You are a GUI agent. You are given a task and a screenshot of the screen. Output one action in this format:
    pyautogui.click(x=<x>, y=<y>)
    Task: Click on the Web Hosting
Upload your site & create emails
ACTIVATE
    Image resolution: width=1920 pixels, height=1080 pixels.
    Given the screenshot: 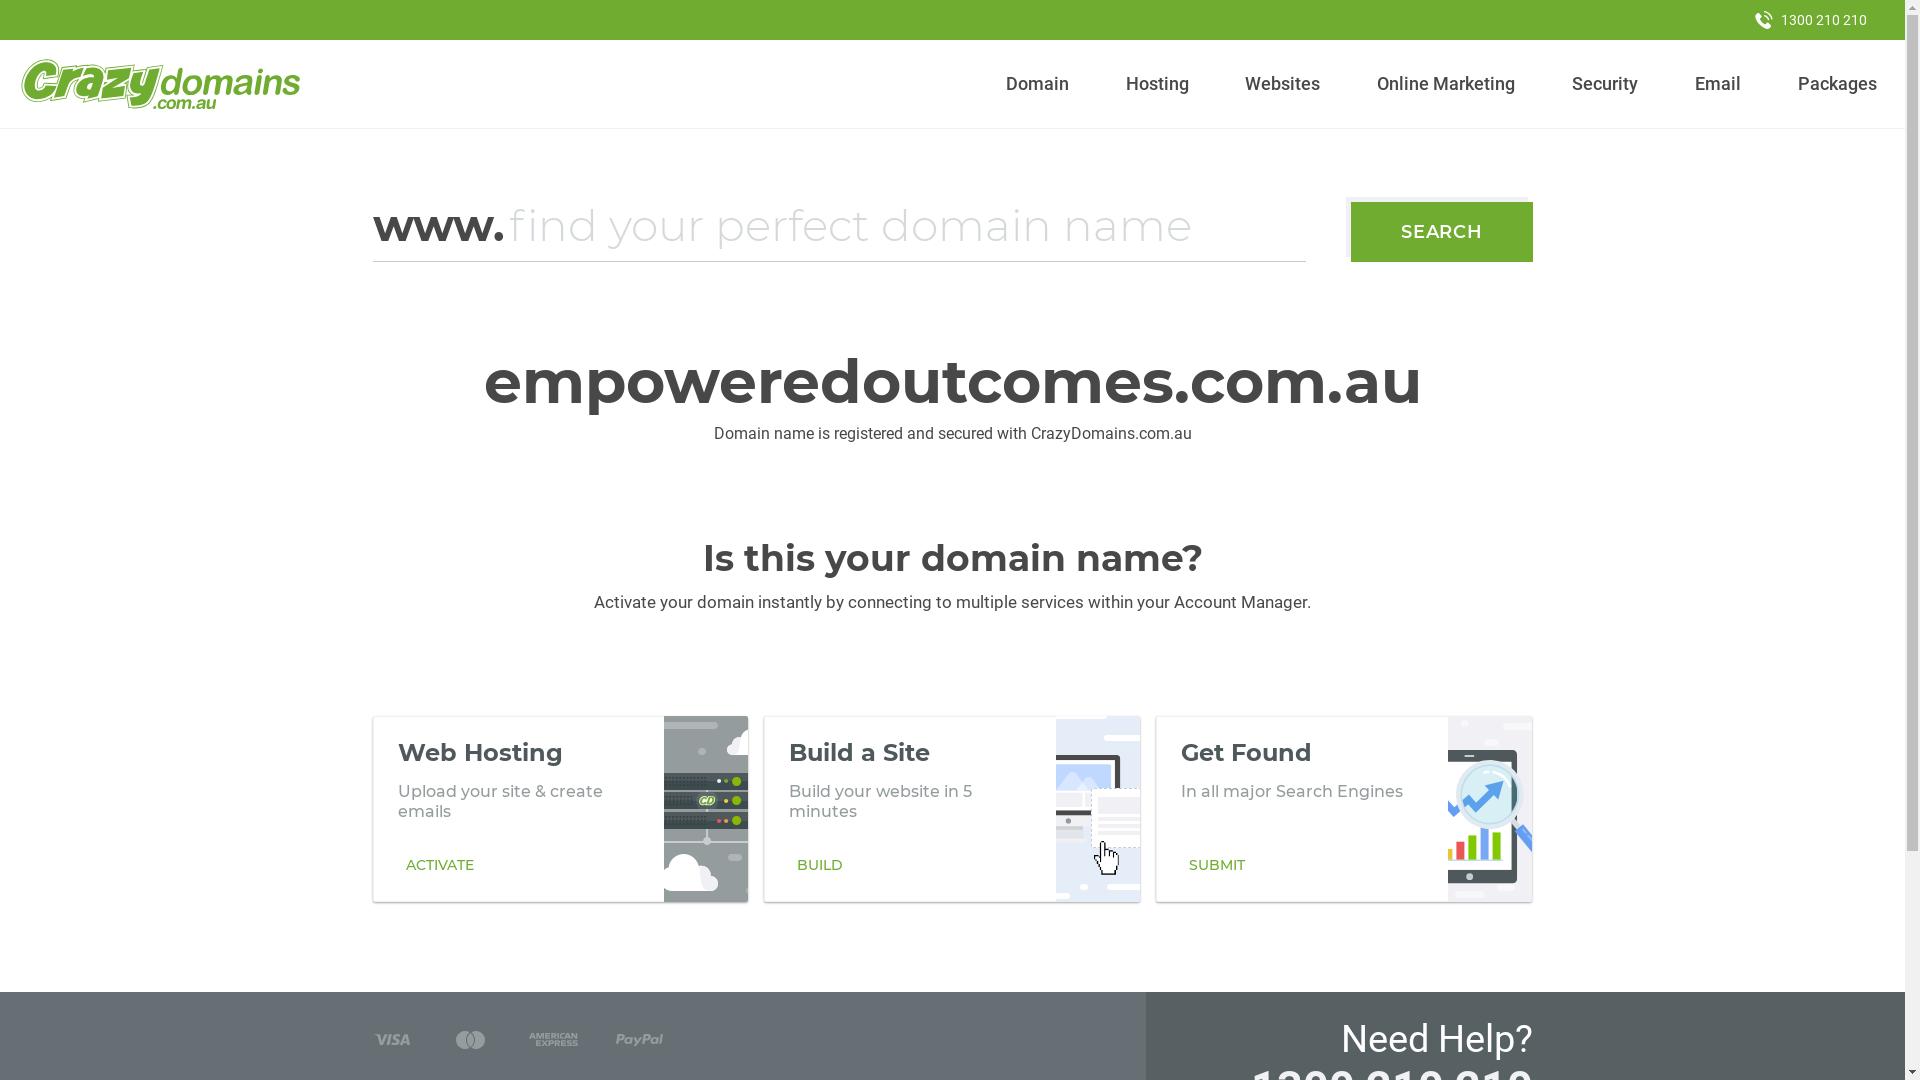 What is the action you would take?
    pyautogui.click(x=560, y=809)
    